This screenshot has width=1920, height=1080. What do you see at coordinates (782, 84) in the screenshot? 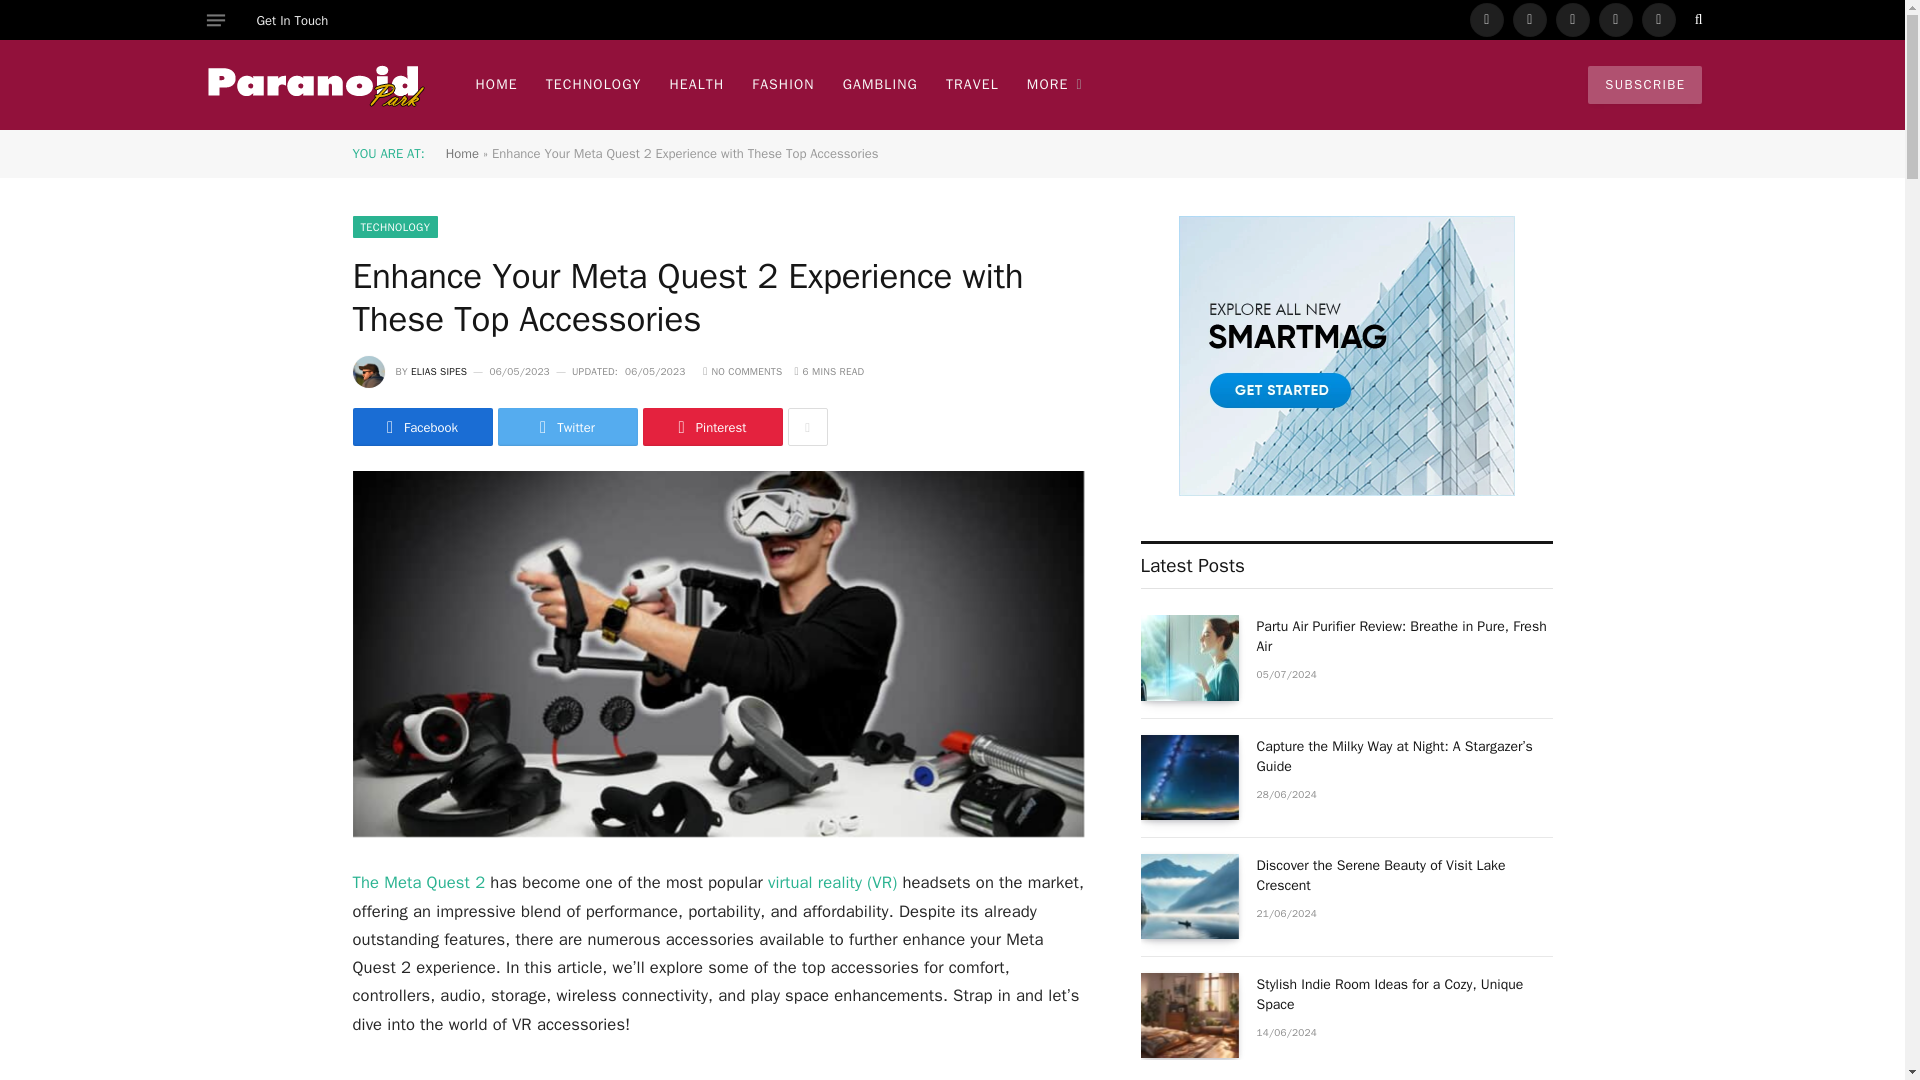
I see `FASHION` at bounding box center [782, 84].